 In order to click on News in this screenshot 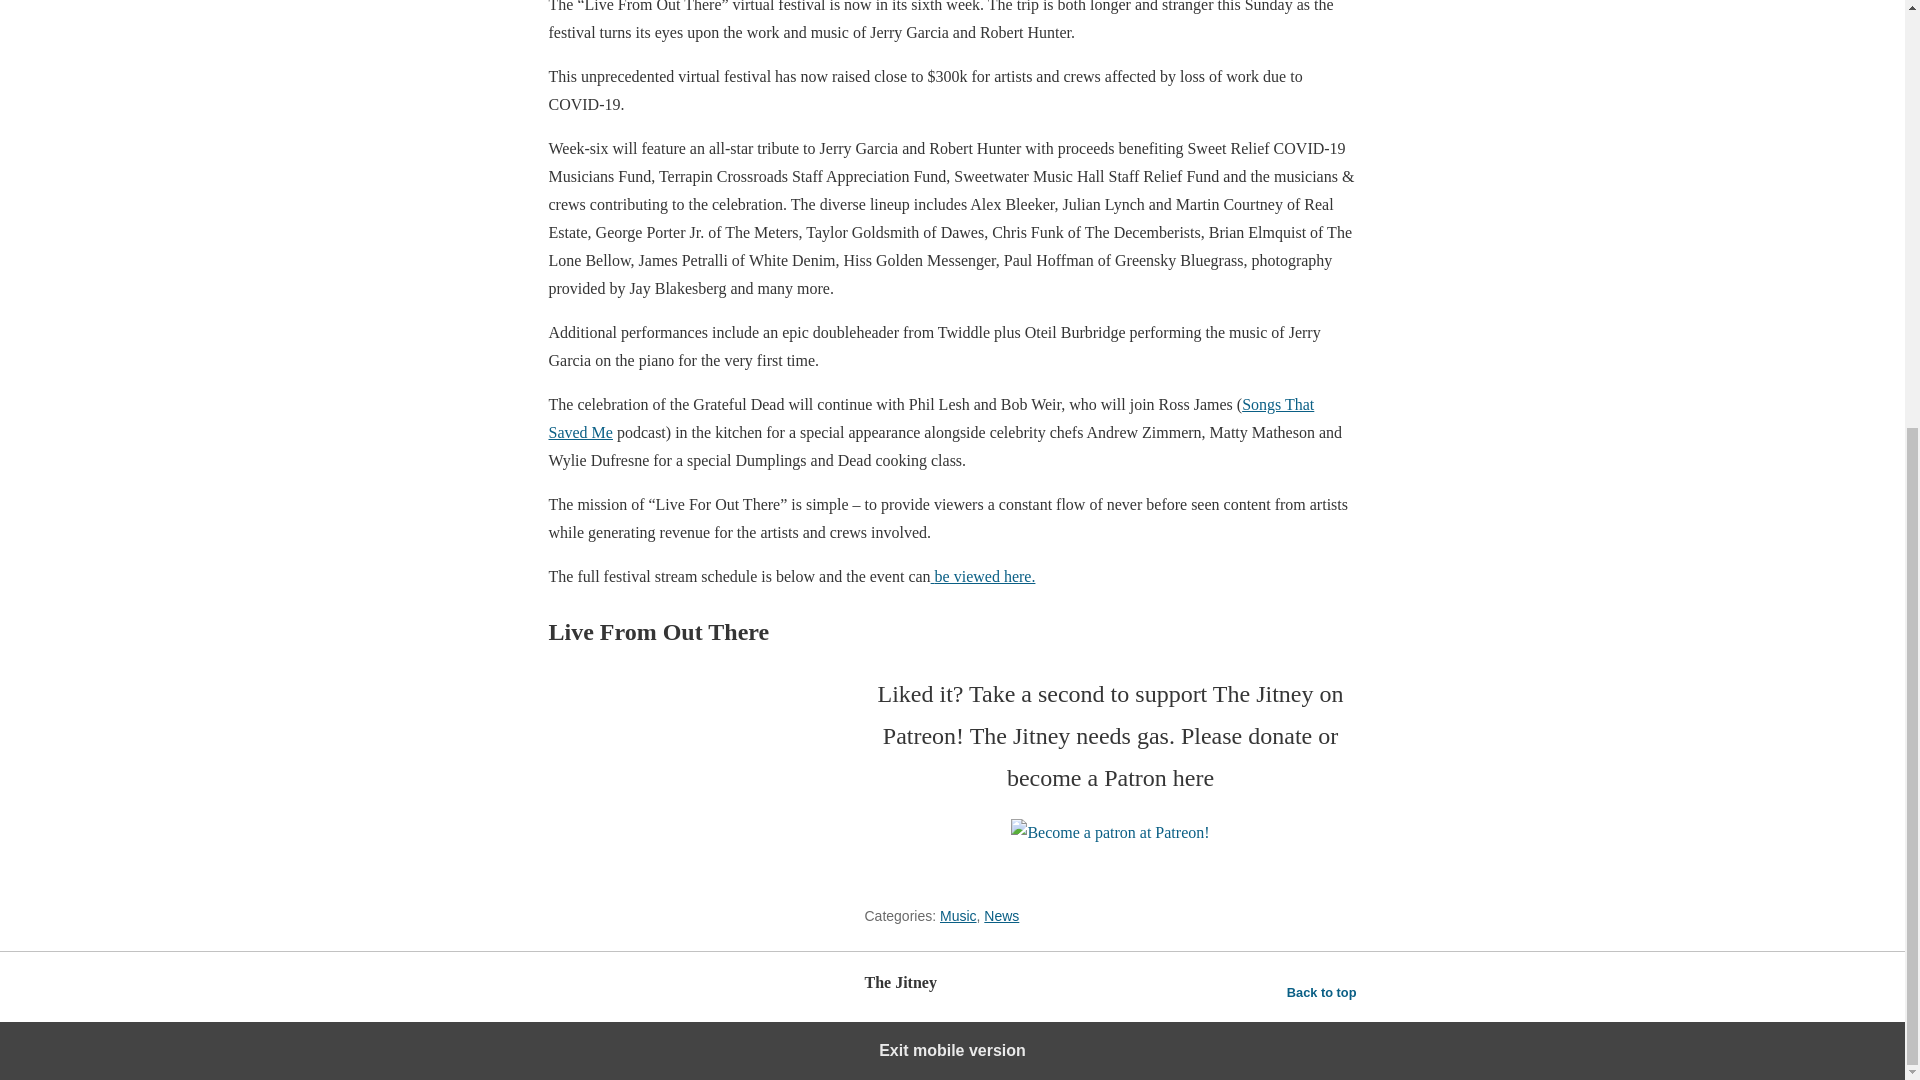, I will do `click(1001, 916)`.